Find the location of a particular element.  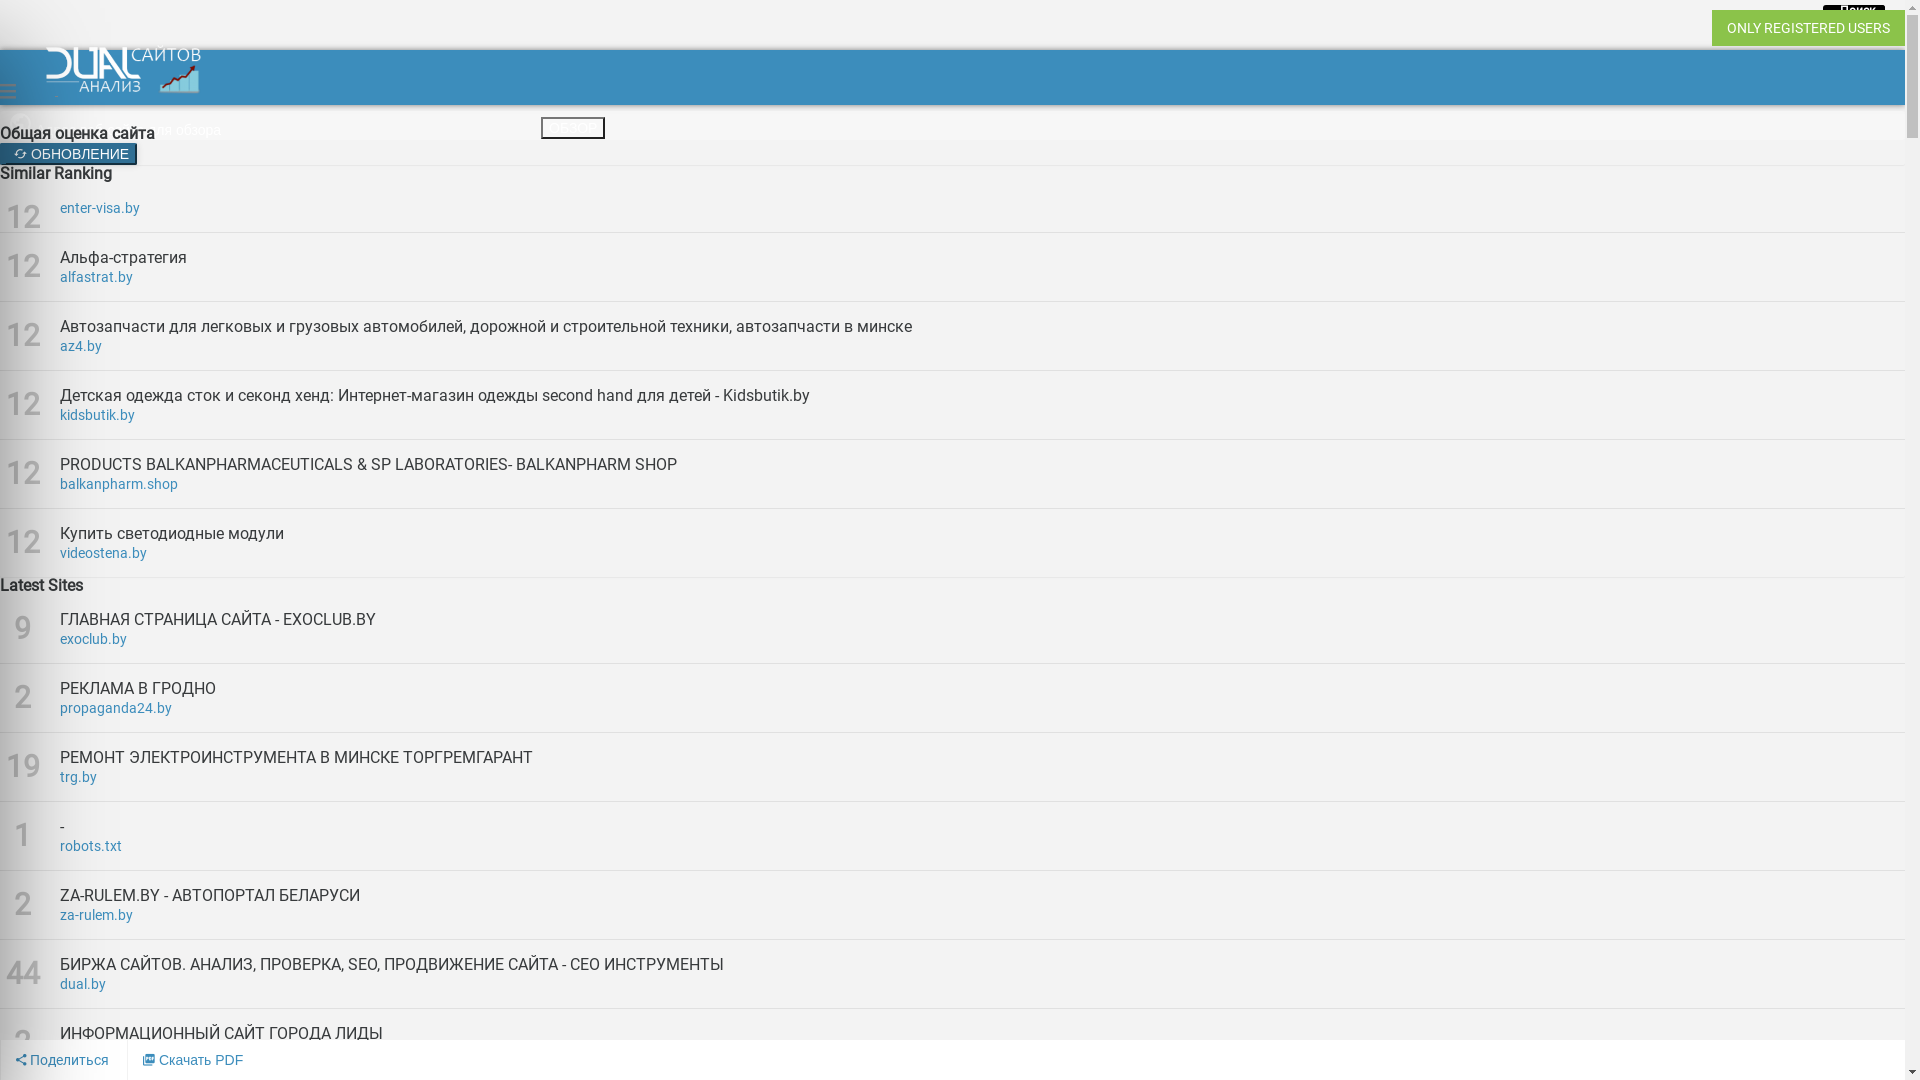

kidsbutik.by is located at coordinates (982, 415).